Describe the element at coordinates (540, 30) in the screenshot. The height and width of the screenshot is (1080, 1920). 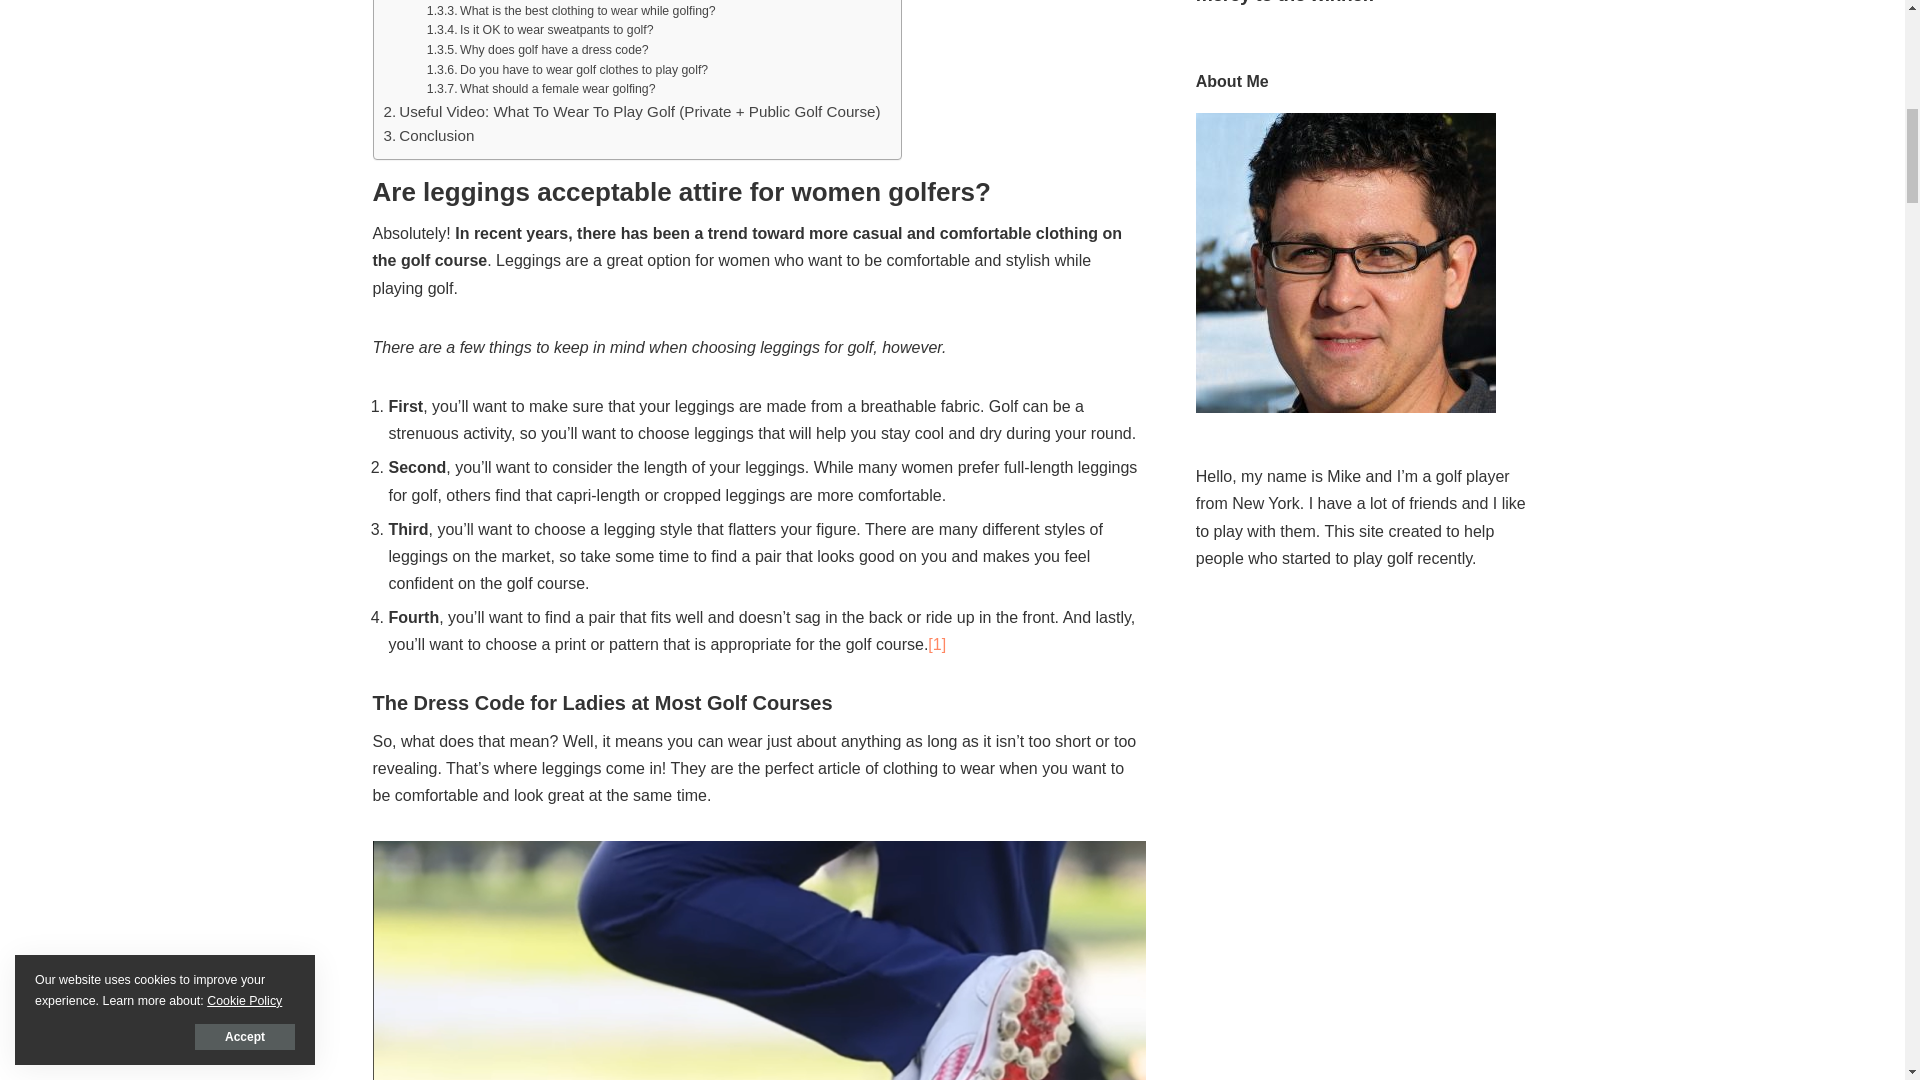
I see `Is it OK to wear sweatpants to golf?` at that location.